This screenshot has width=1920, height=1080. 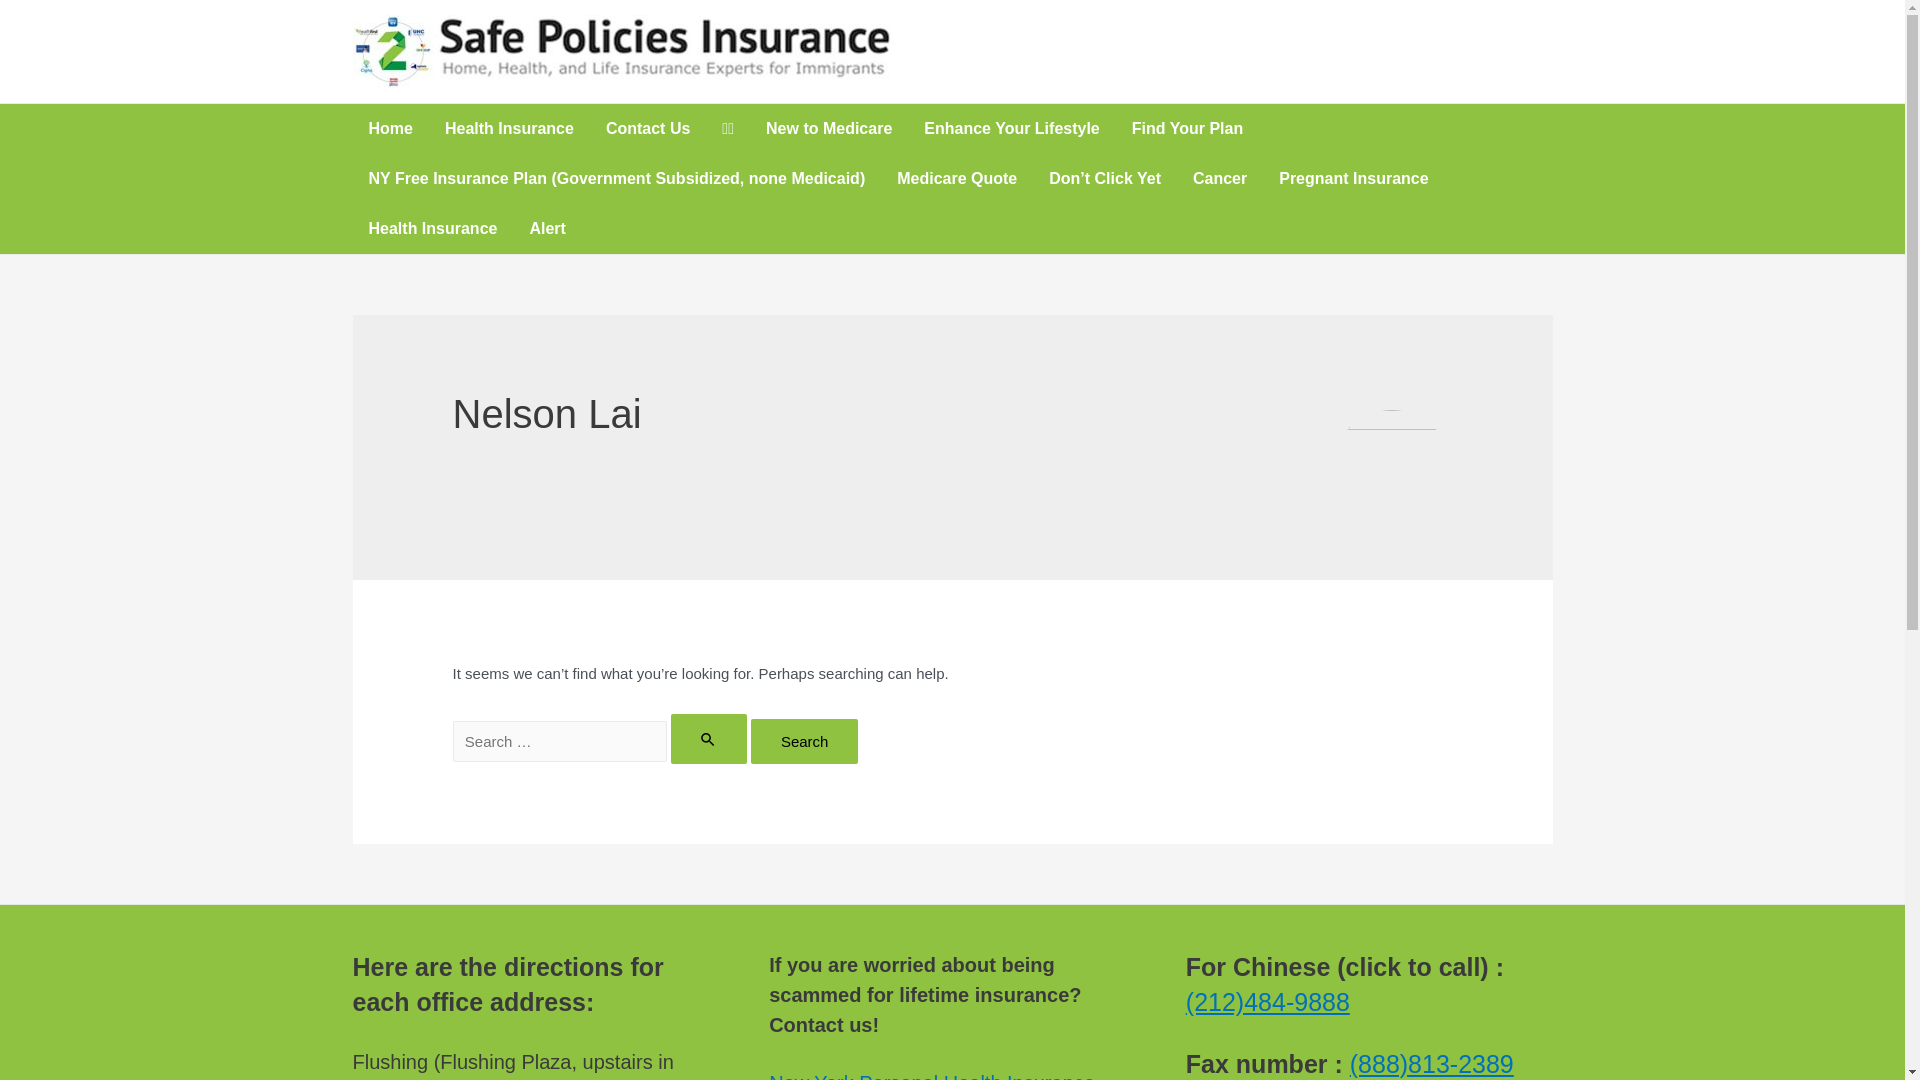 I want to click on Home, so click(x=390, y=129).